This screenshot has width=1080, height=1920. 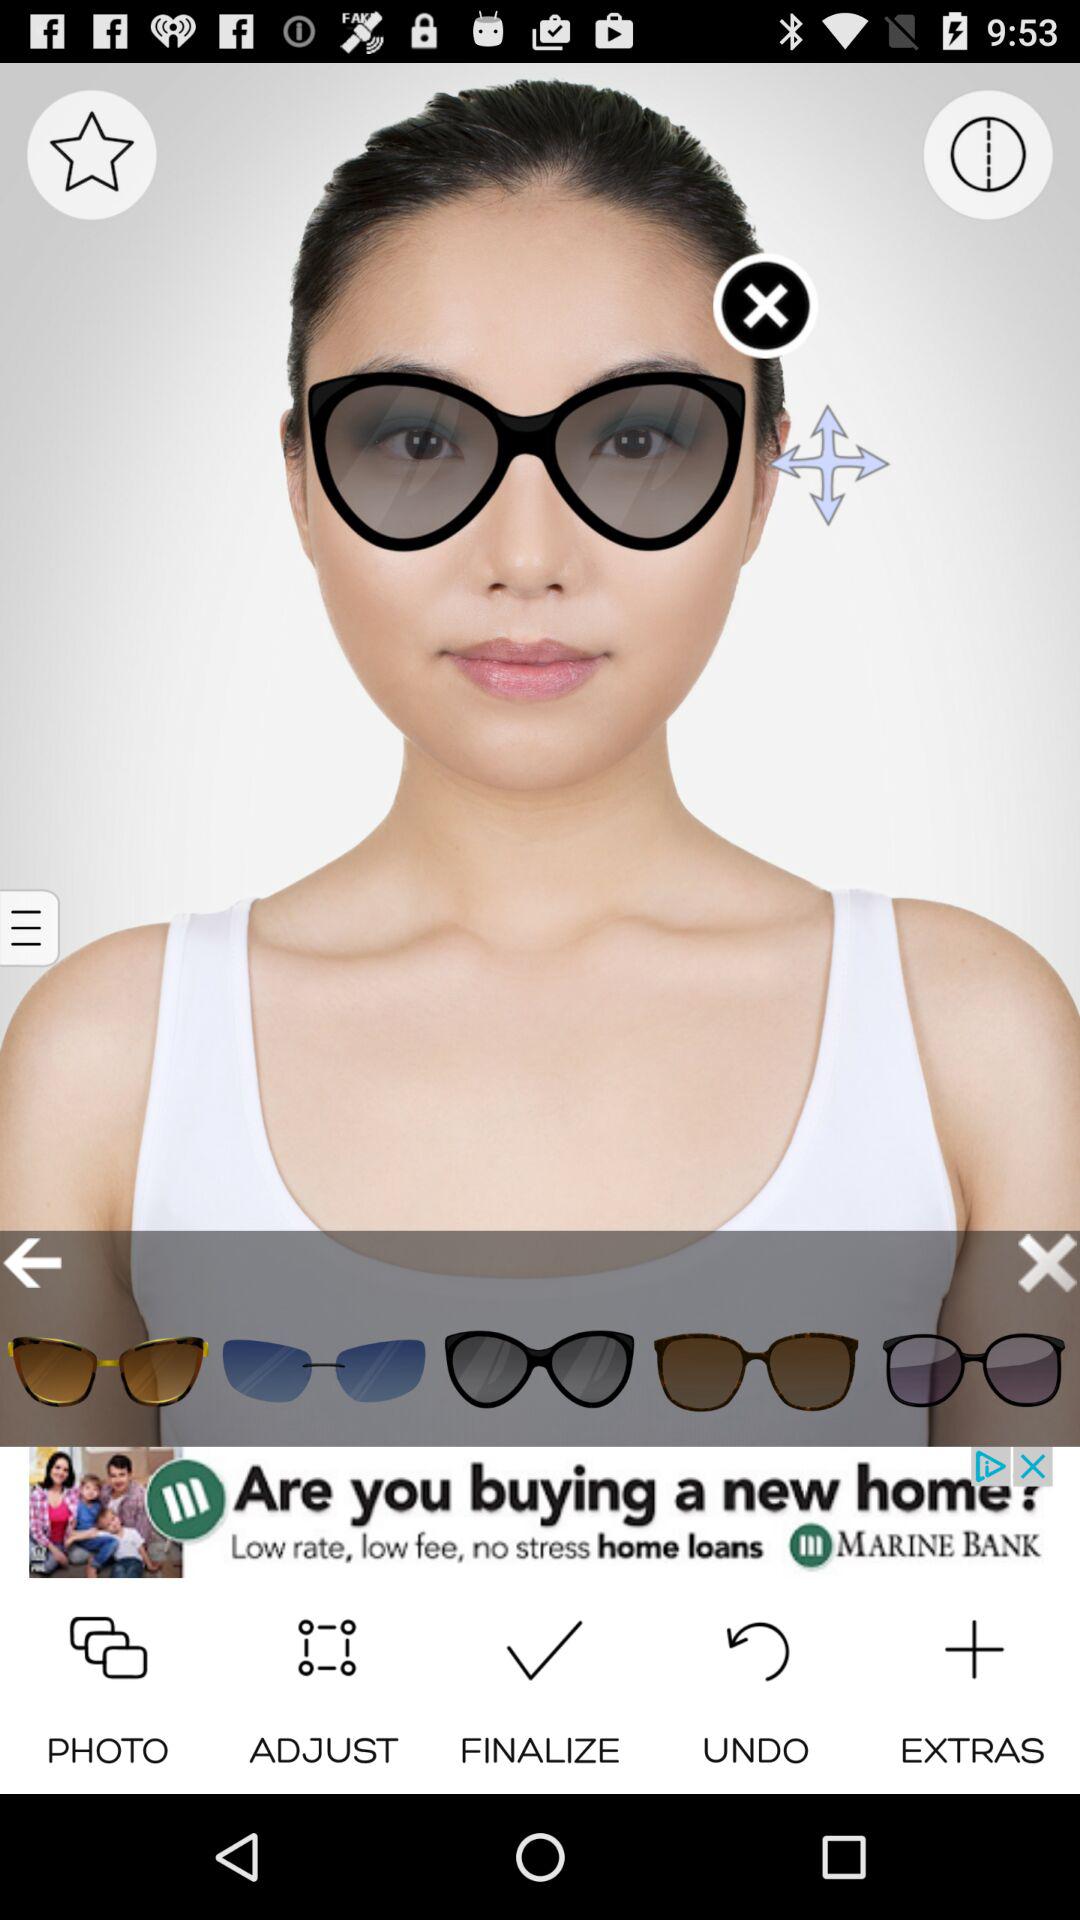 What do you see at coordinates (32, 928) in the screenshot?
I see `show all information available` at bounding box center [32, 928].